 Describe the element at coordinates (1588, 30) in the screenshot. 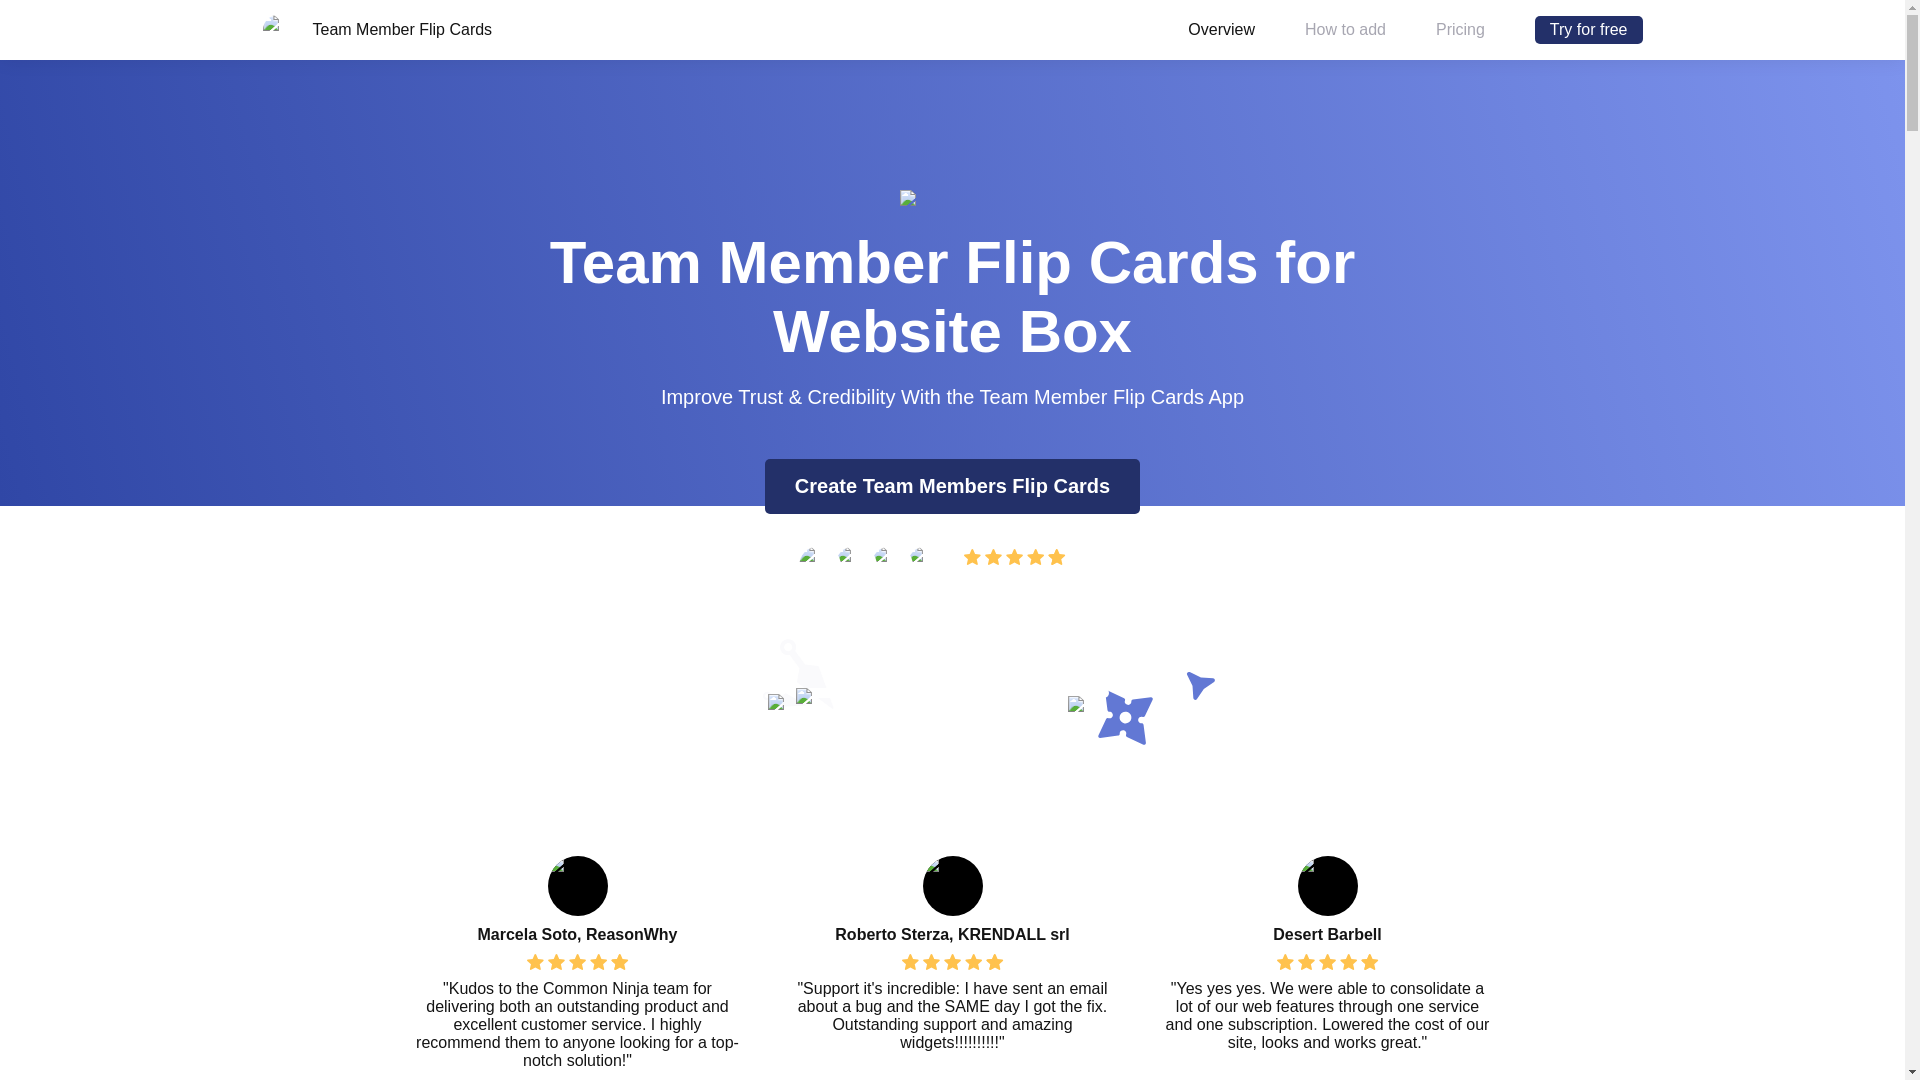

I see `Free Team Member Flip Cards for Website Box` at that location.